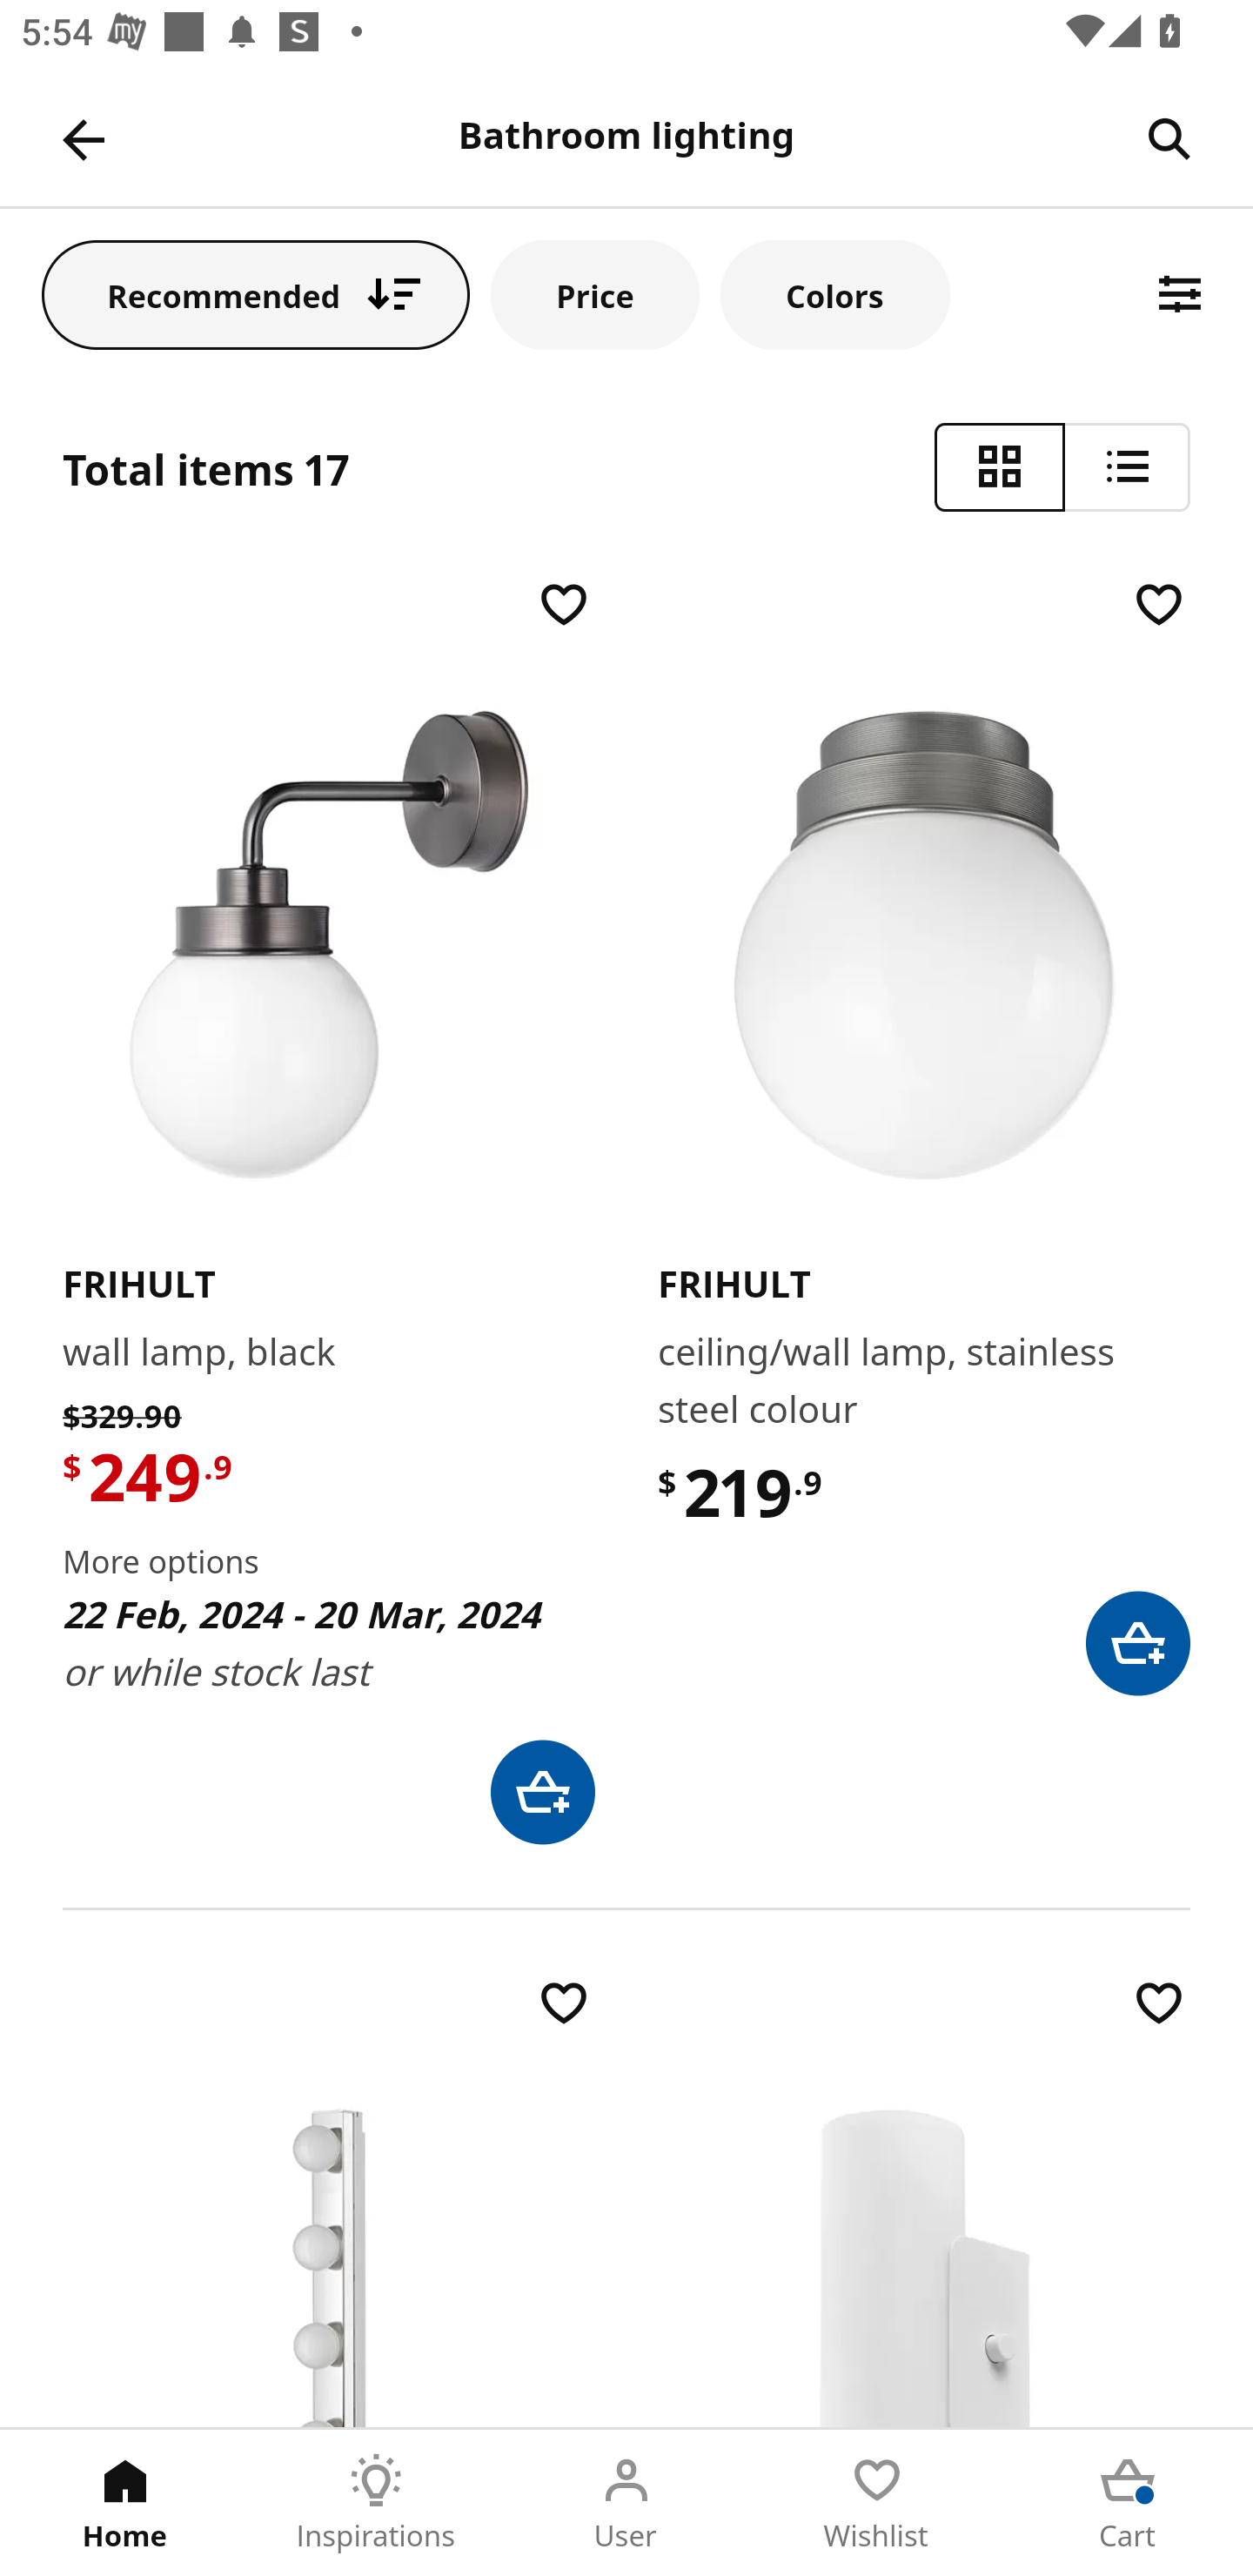 The height and width of the screenshot is (2576, 1253). What do you see at coordinates (376, 2503) in the screenshot?
I see `Inspirations
Tab 2 of 5` at bounding box center [376, 2503].